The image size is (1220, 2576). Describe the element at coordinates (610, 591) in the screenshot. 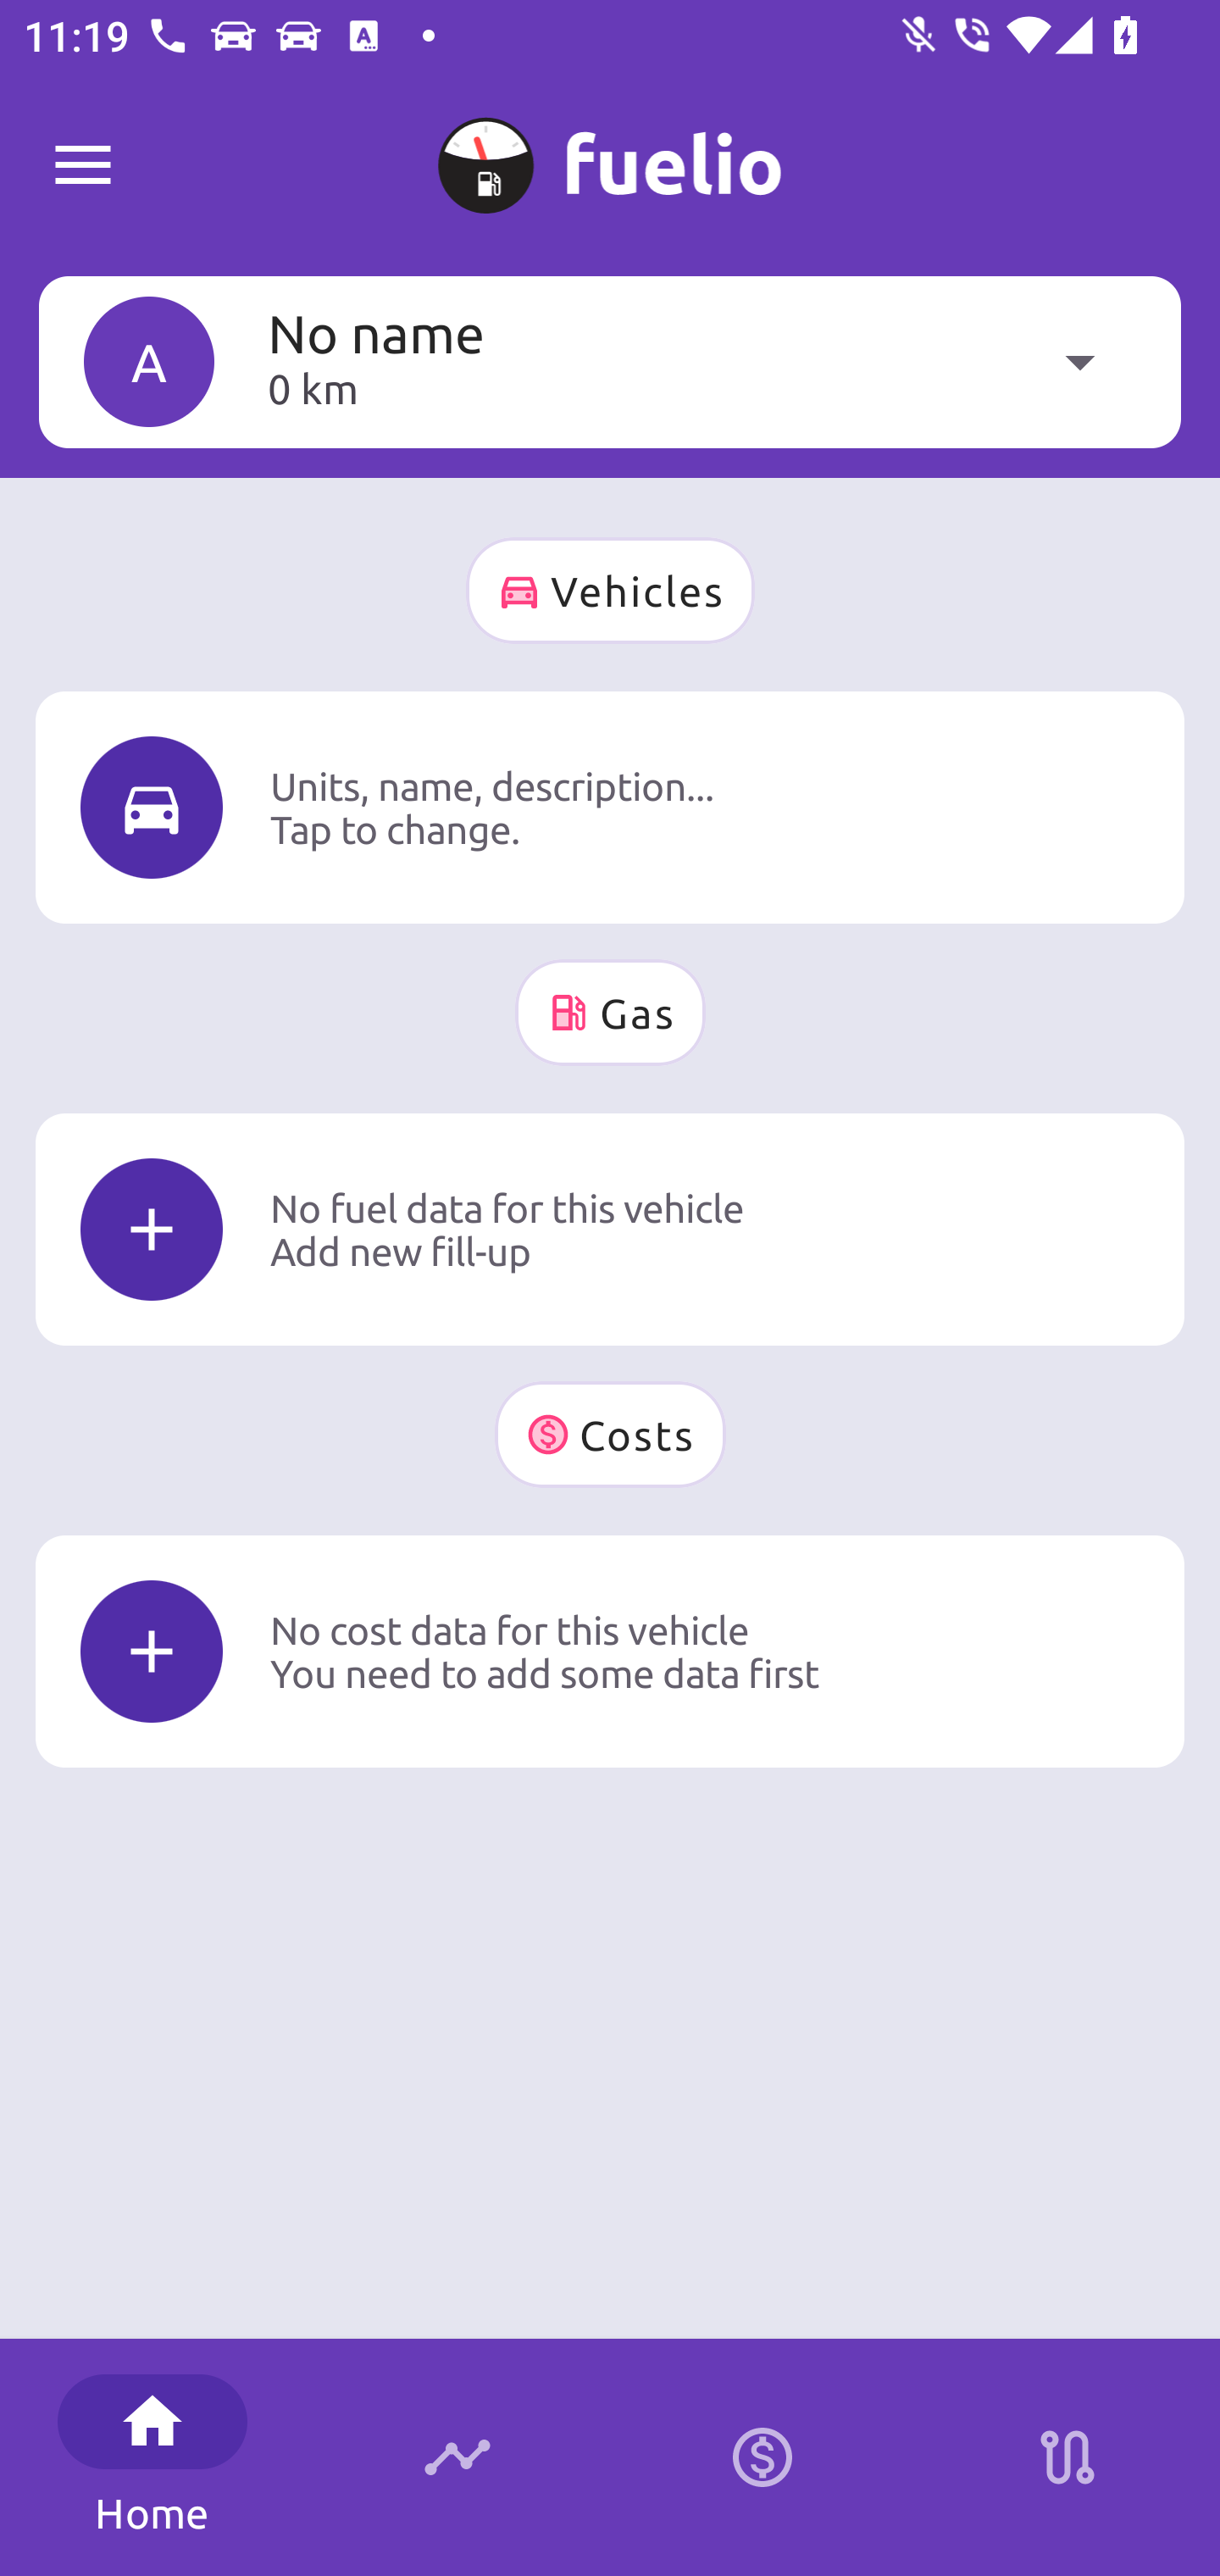

I see `Vehicles` at that location.